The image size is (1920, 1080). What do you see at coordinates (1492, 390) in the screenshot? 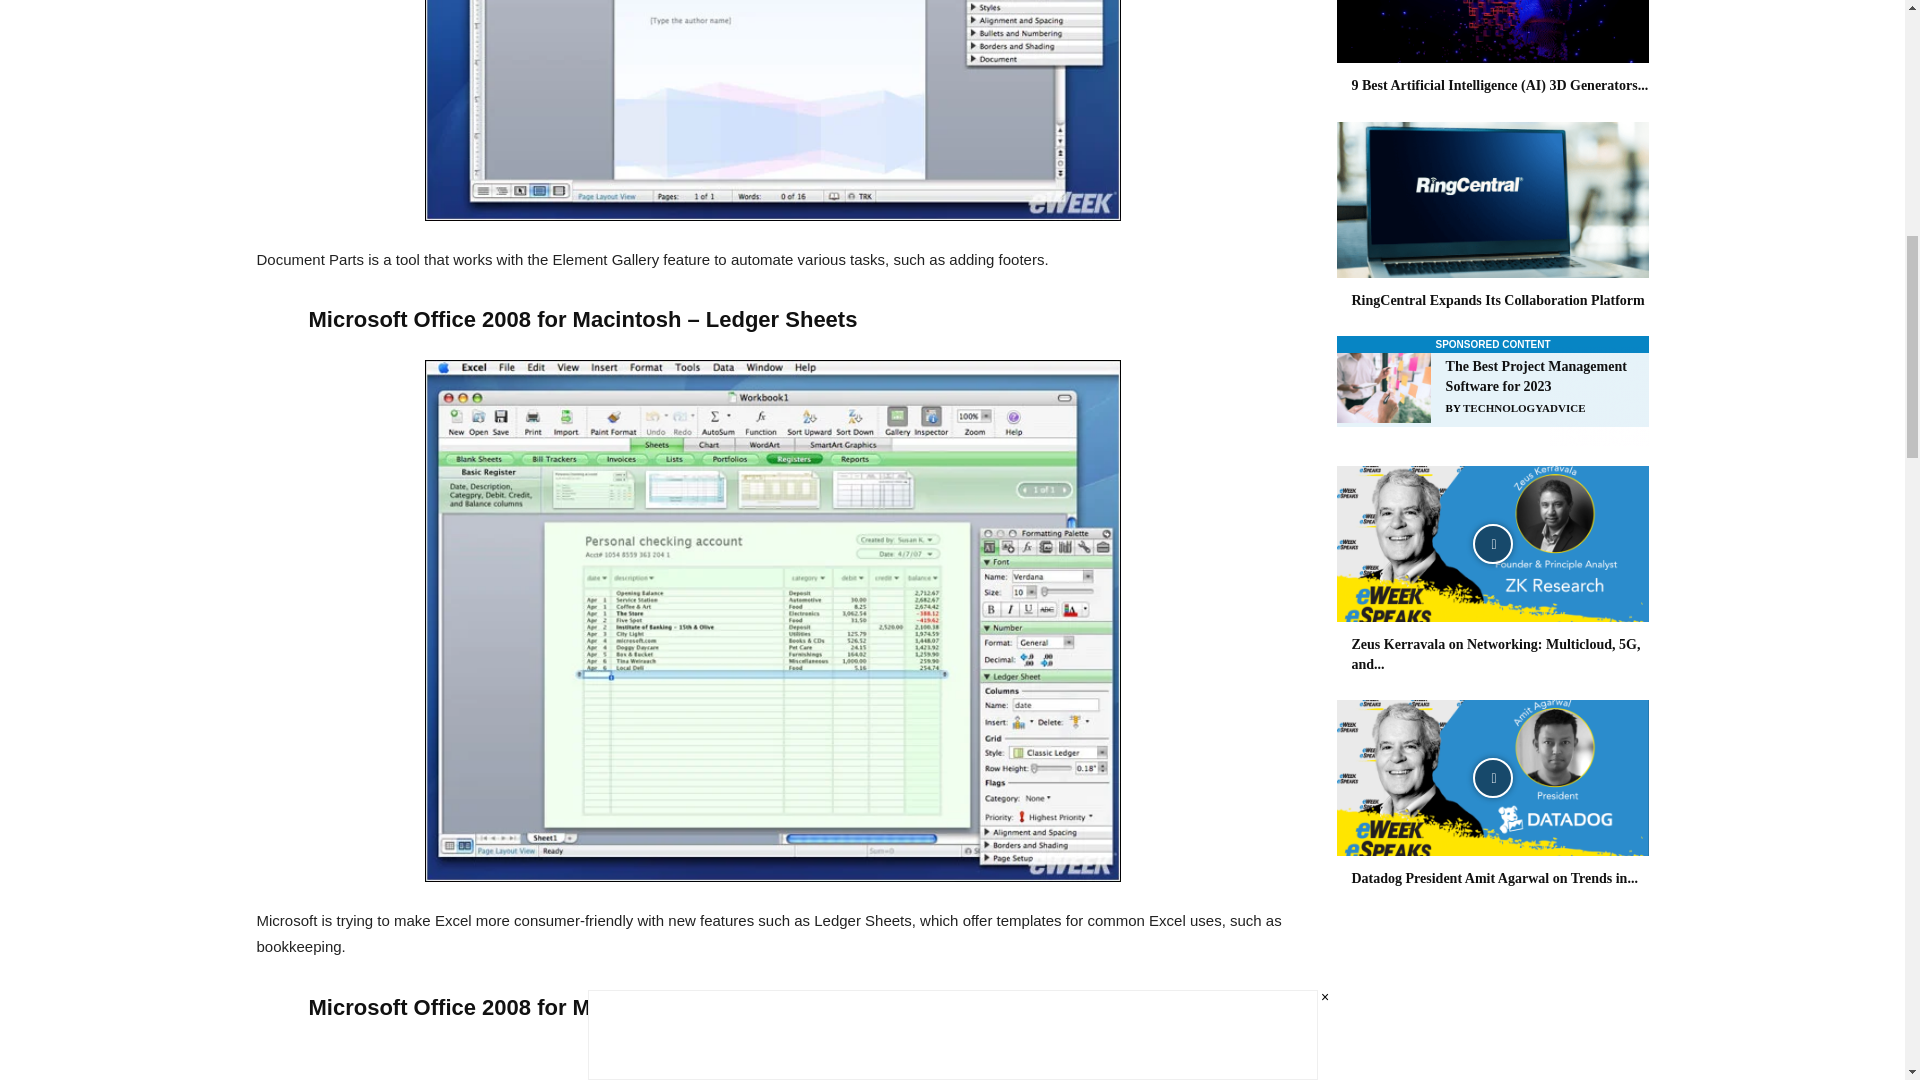
I see `3rd party ad content` at bounding box center [1492, 390].